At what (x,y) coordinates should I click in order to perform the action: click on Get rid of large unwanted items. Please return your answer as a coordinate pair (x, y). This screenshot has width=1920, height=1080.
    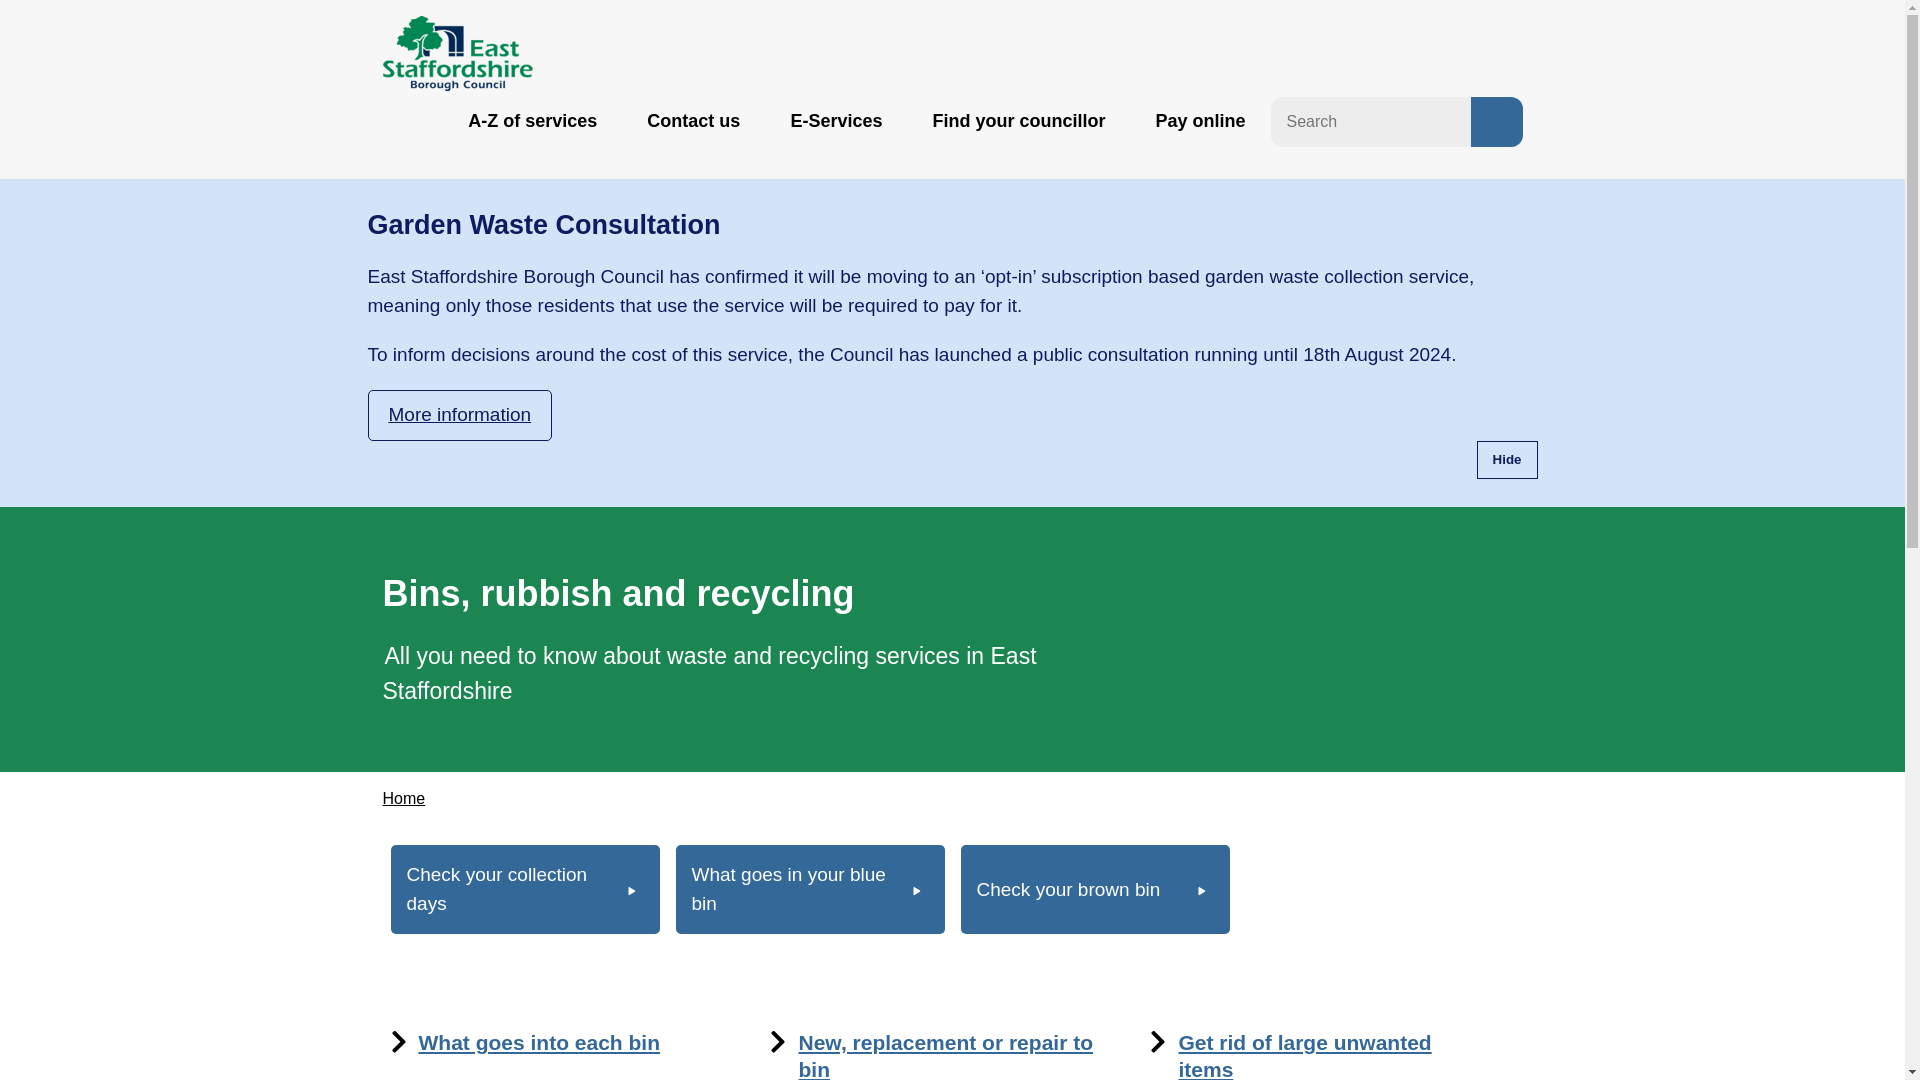
    Looking at the image, I should click on (1304, 1056).